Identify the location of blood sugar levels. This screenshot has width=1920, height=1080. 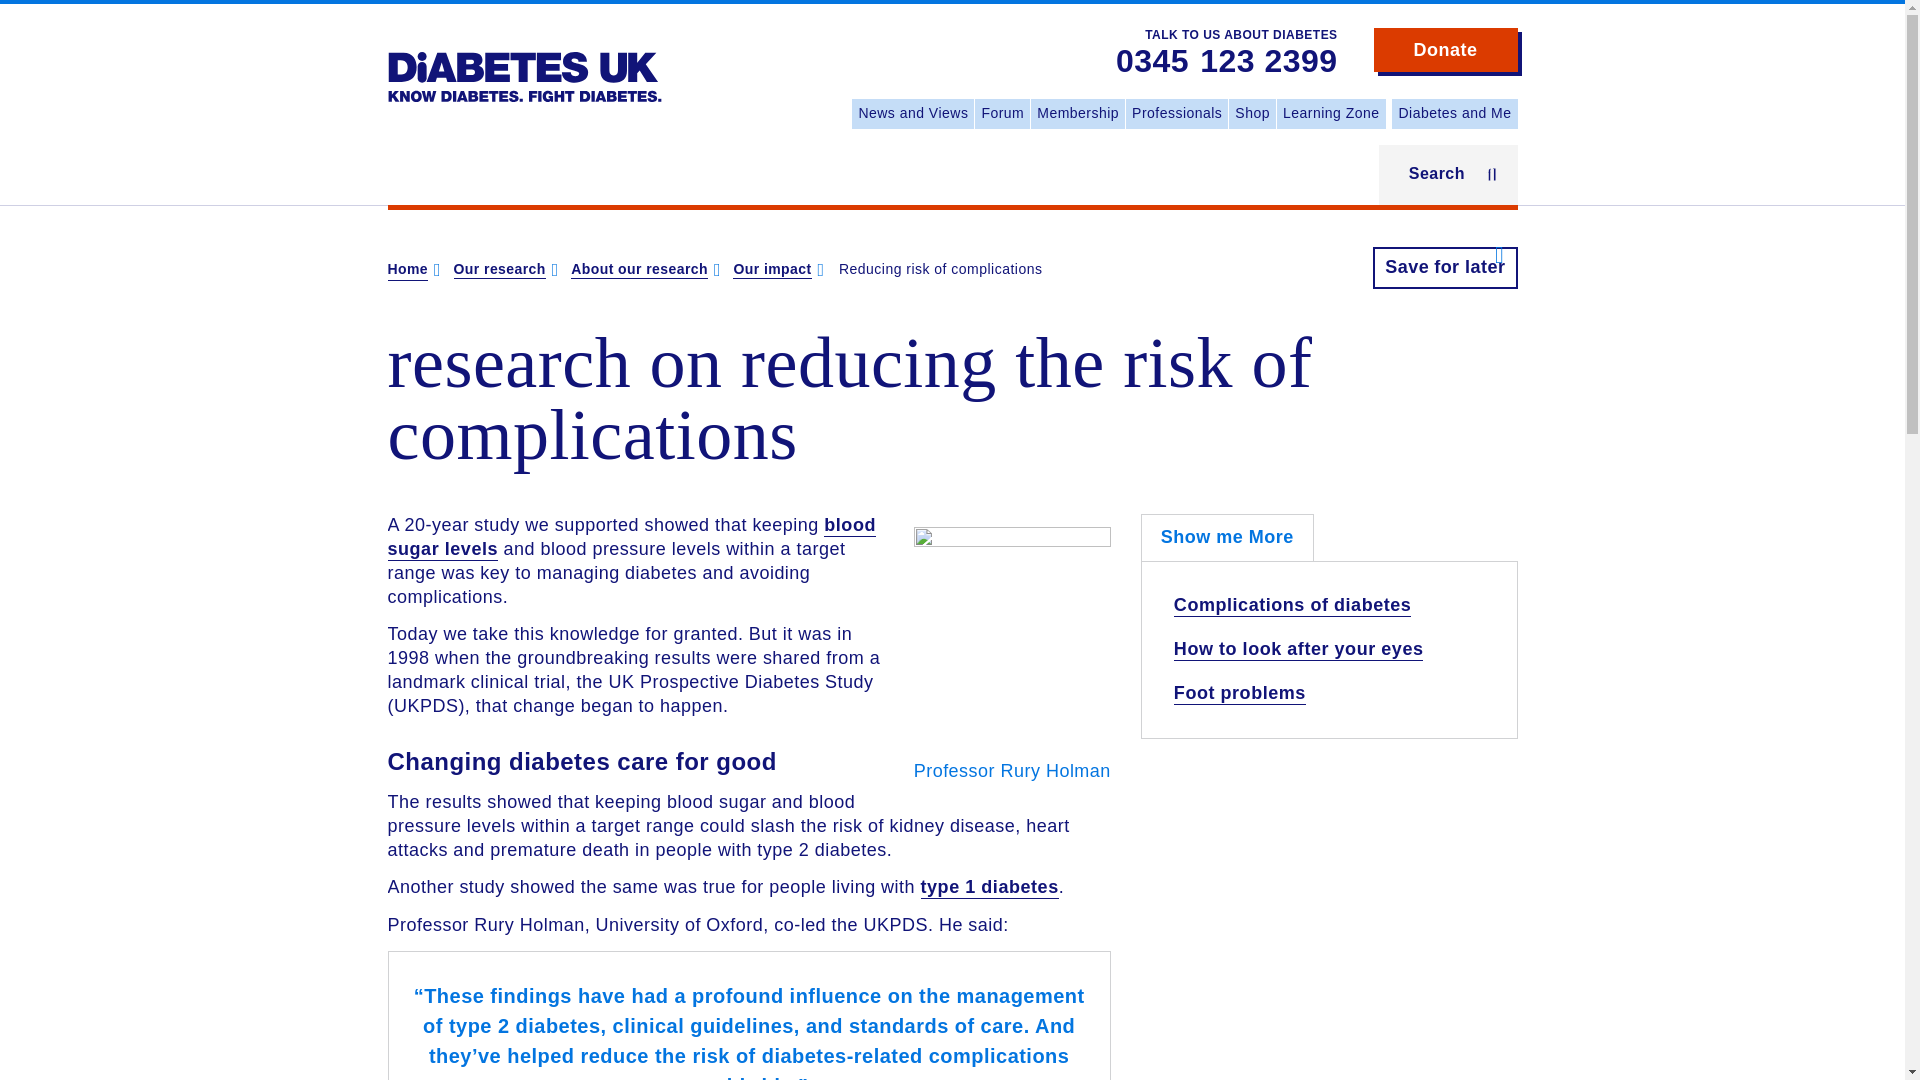
(631, 538).